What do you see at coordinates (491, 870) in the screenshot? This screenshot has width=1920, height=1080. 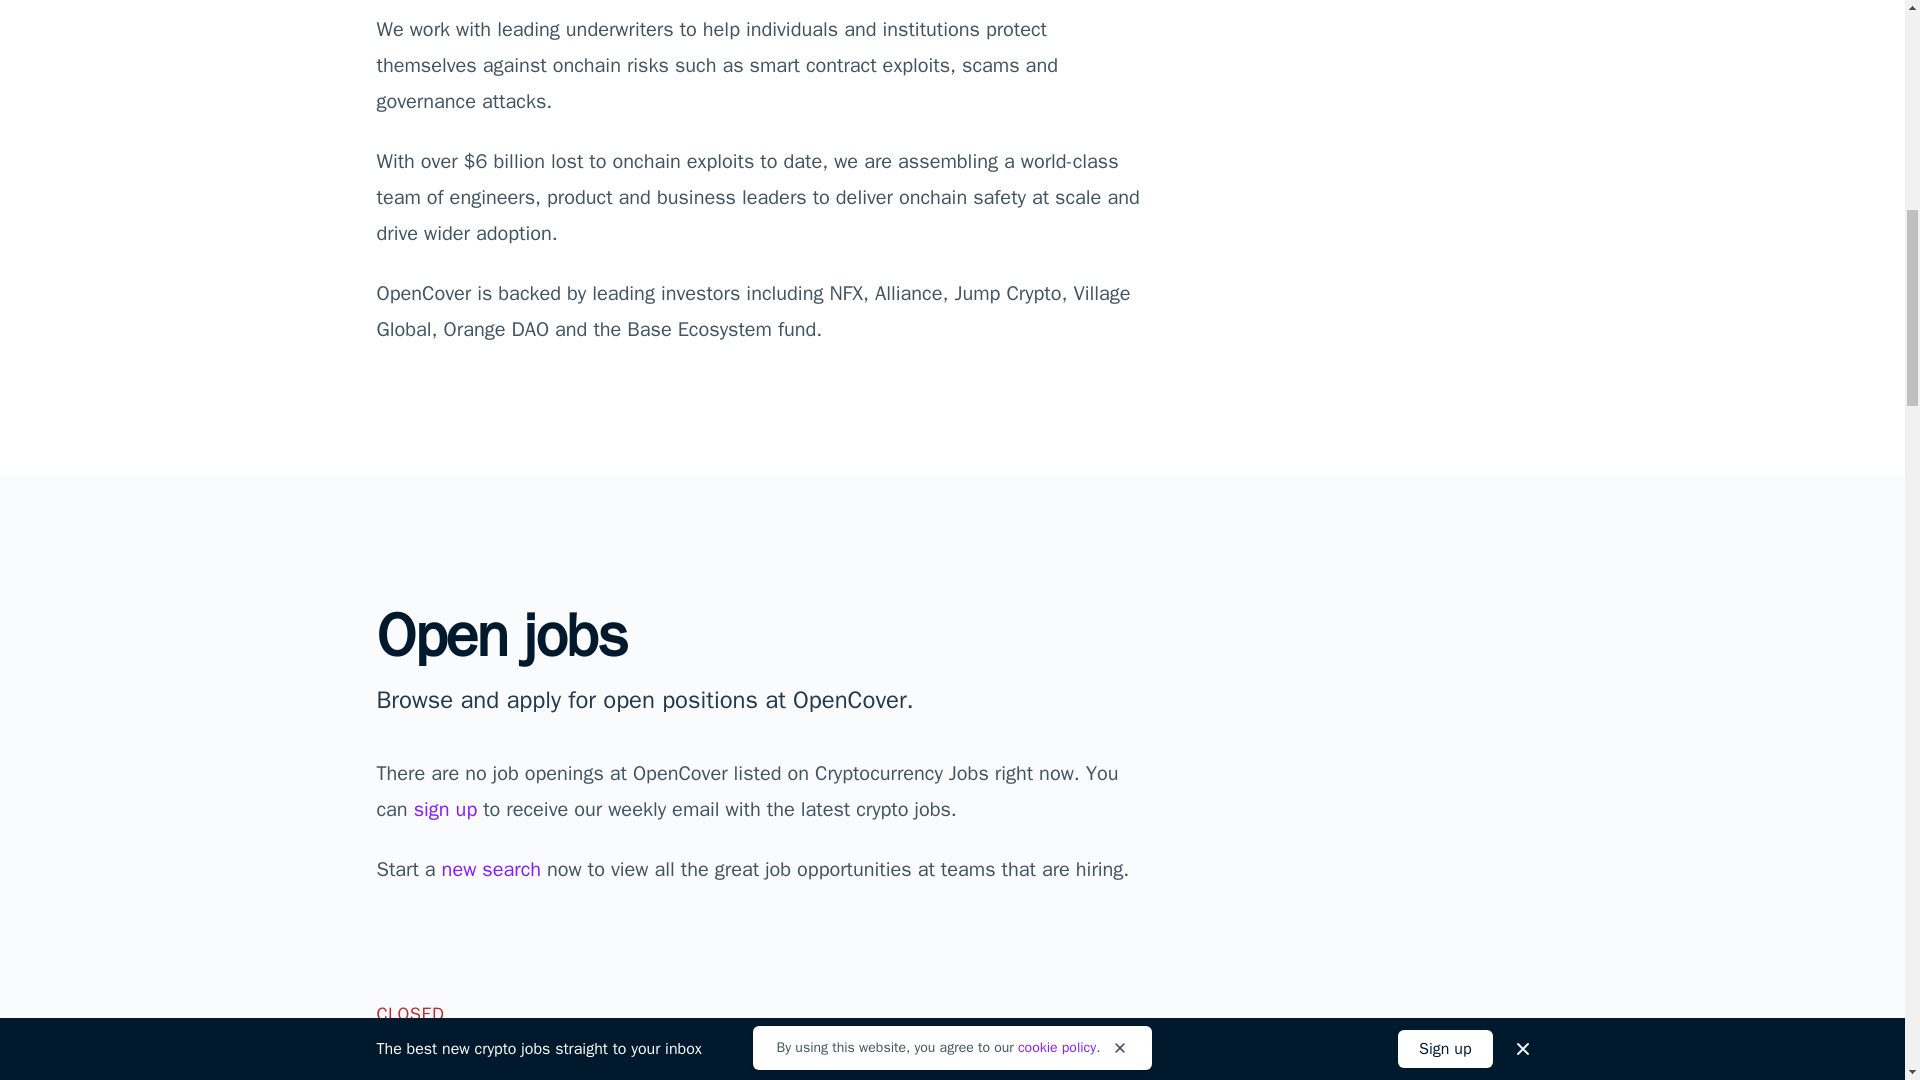 I see `new search` at bounding box center [491, 870].